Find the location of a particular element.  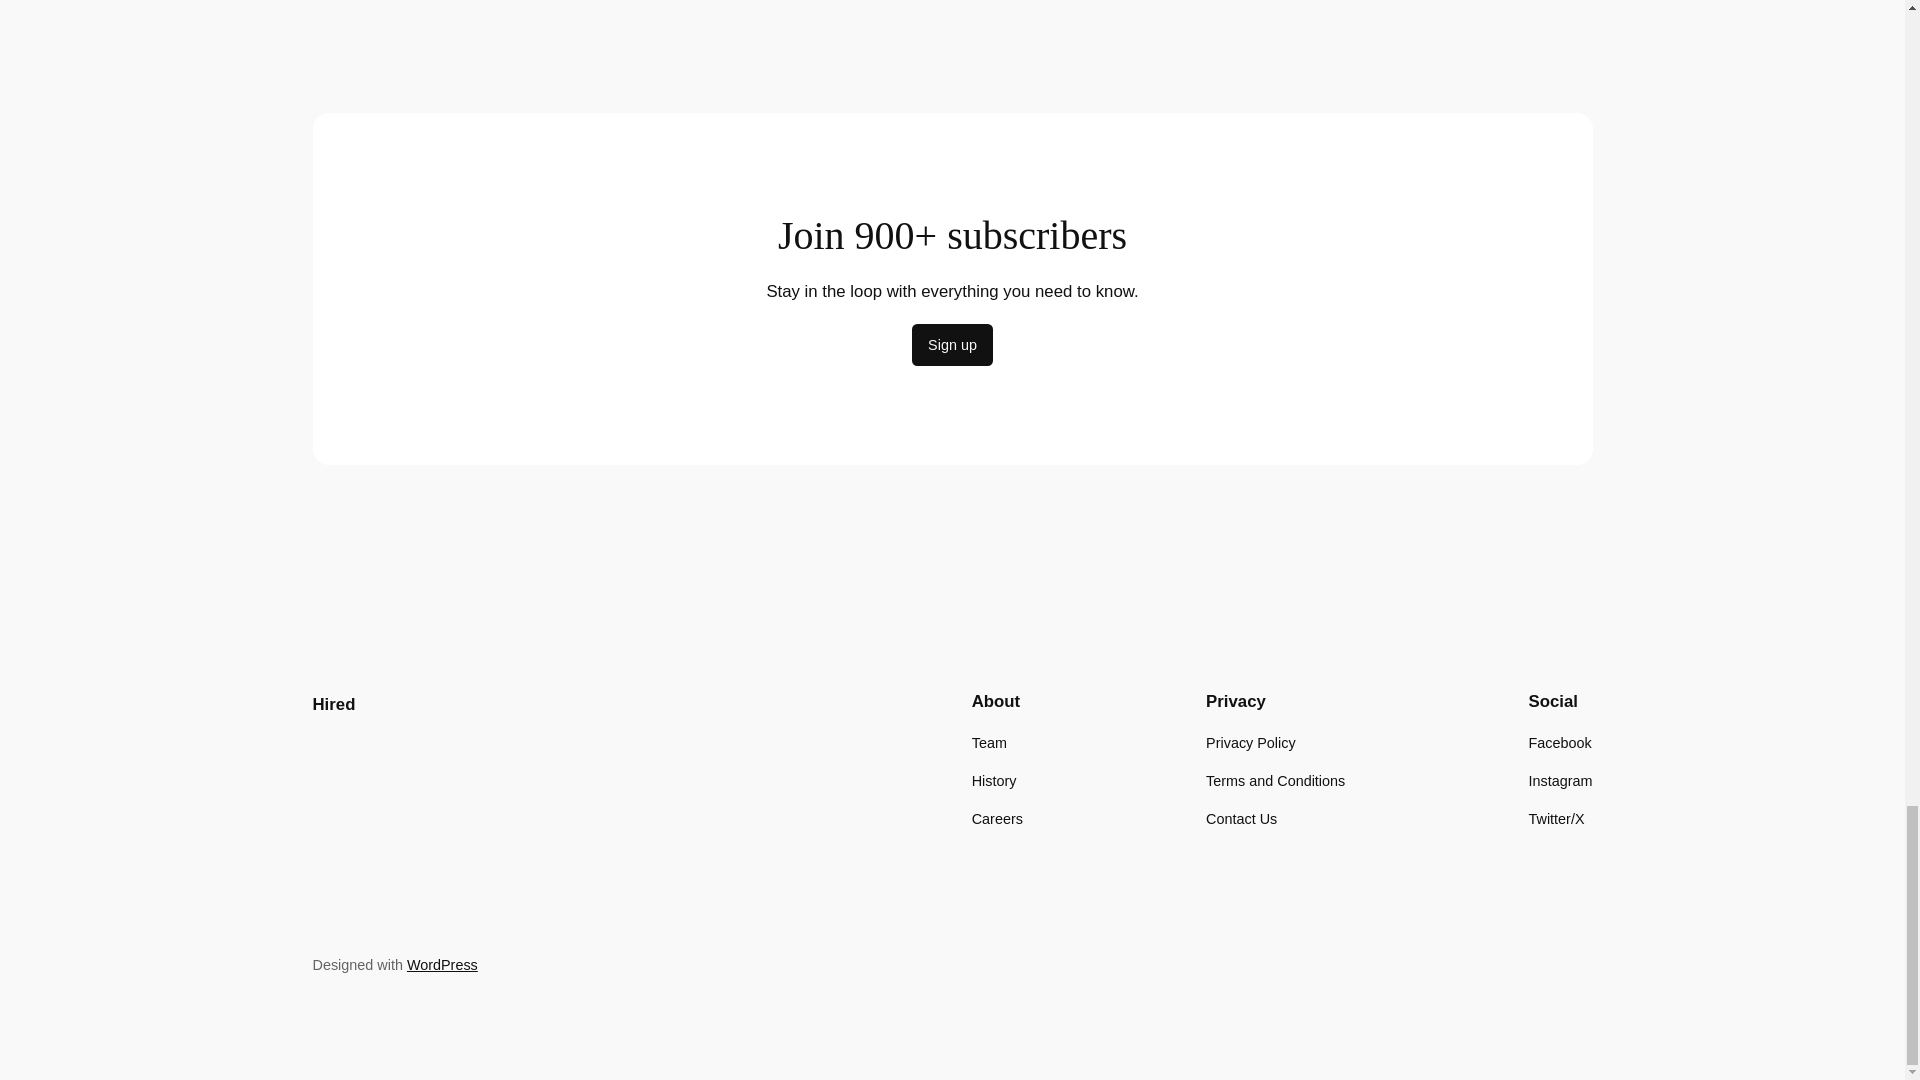

Facebook is located at coordinates (1560, 742).